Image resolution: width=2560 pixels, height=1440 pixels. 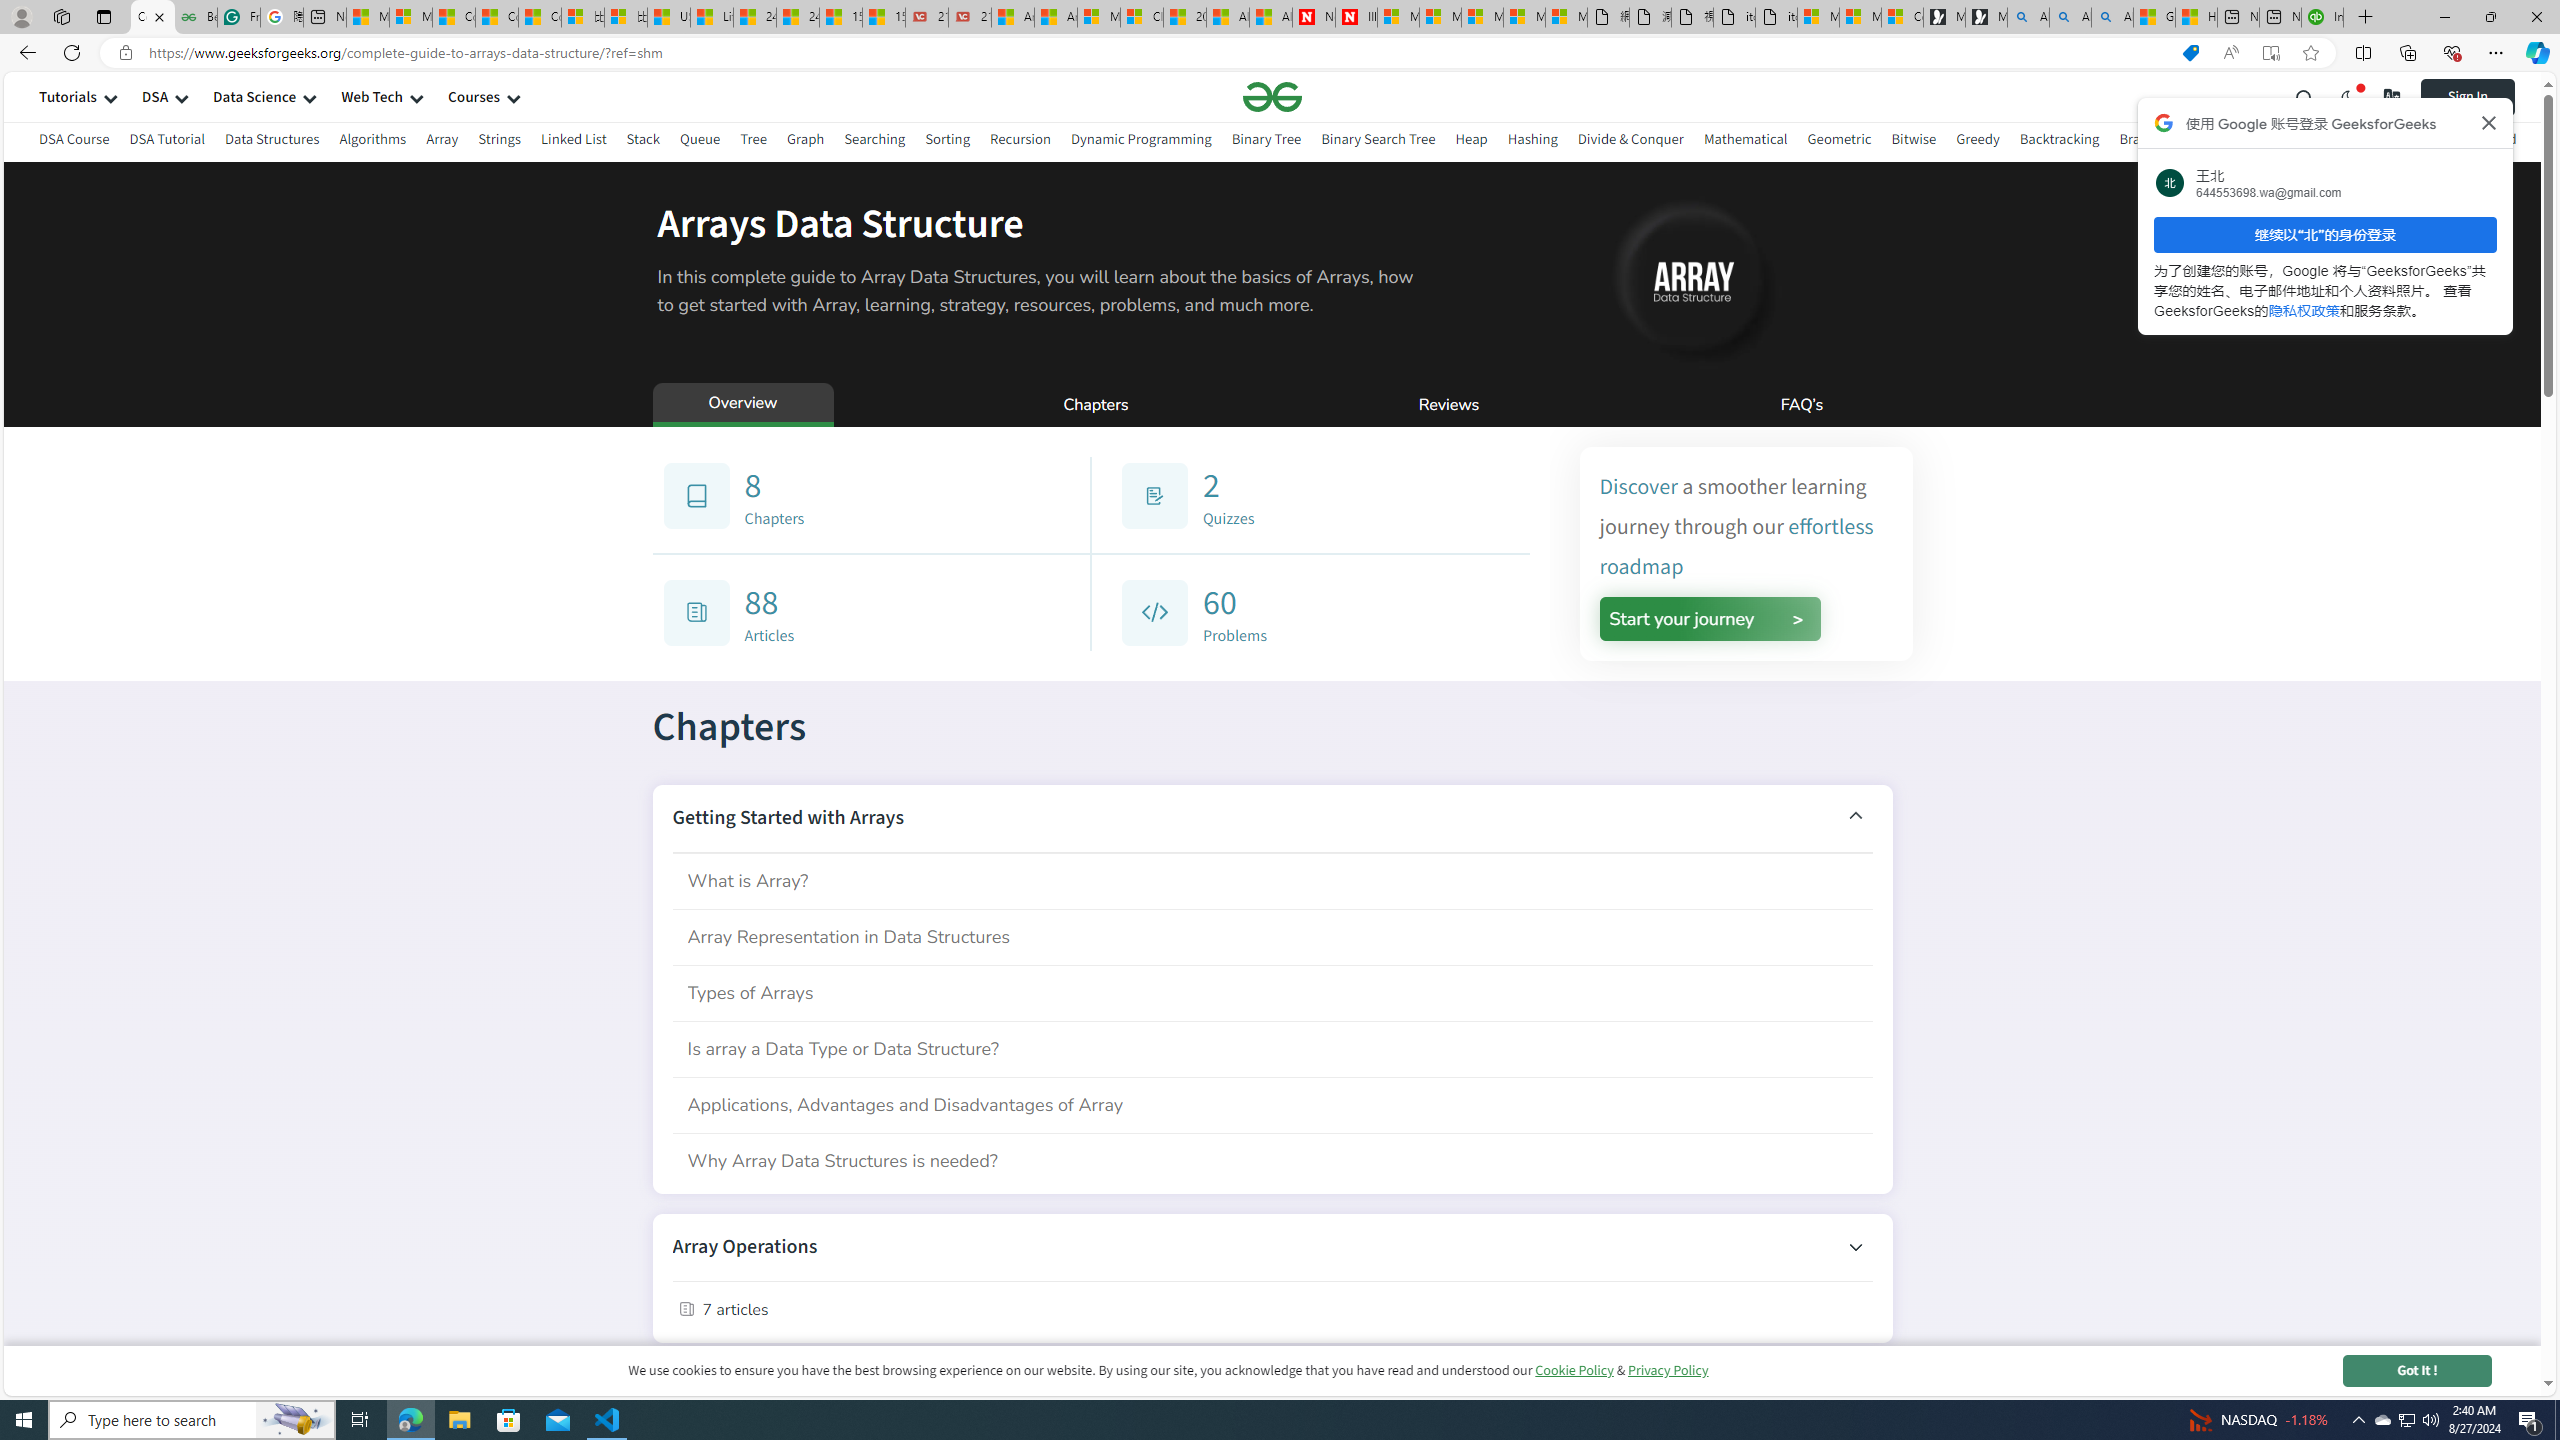 What do you see at coordinates (1470, 139) in the screenshot?
I see `Heap` at bounding box center [1470, 139].